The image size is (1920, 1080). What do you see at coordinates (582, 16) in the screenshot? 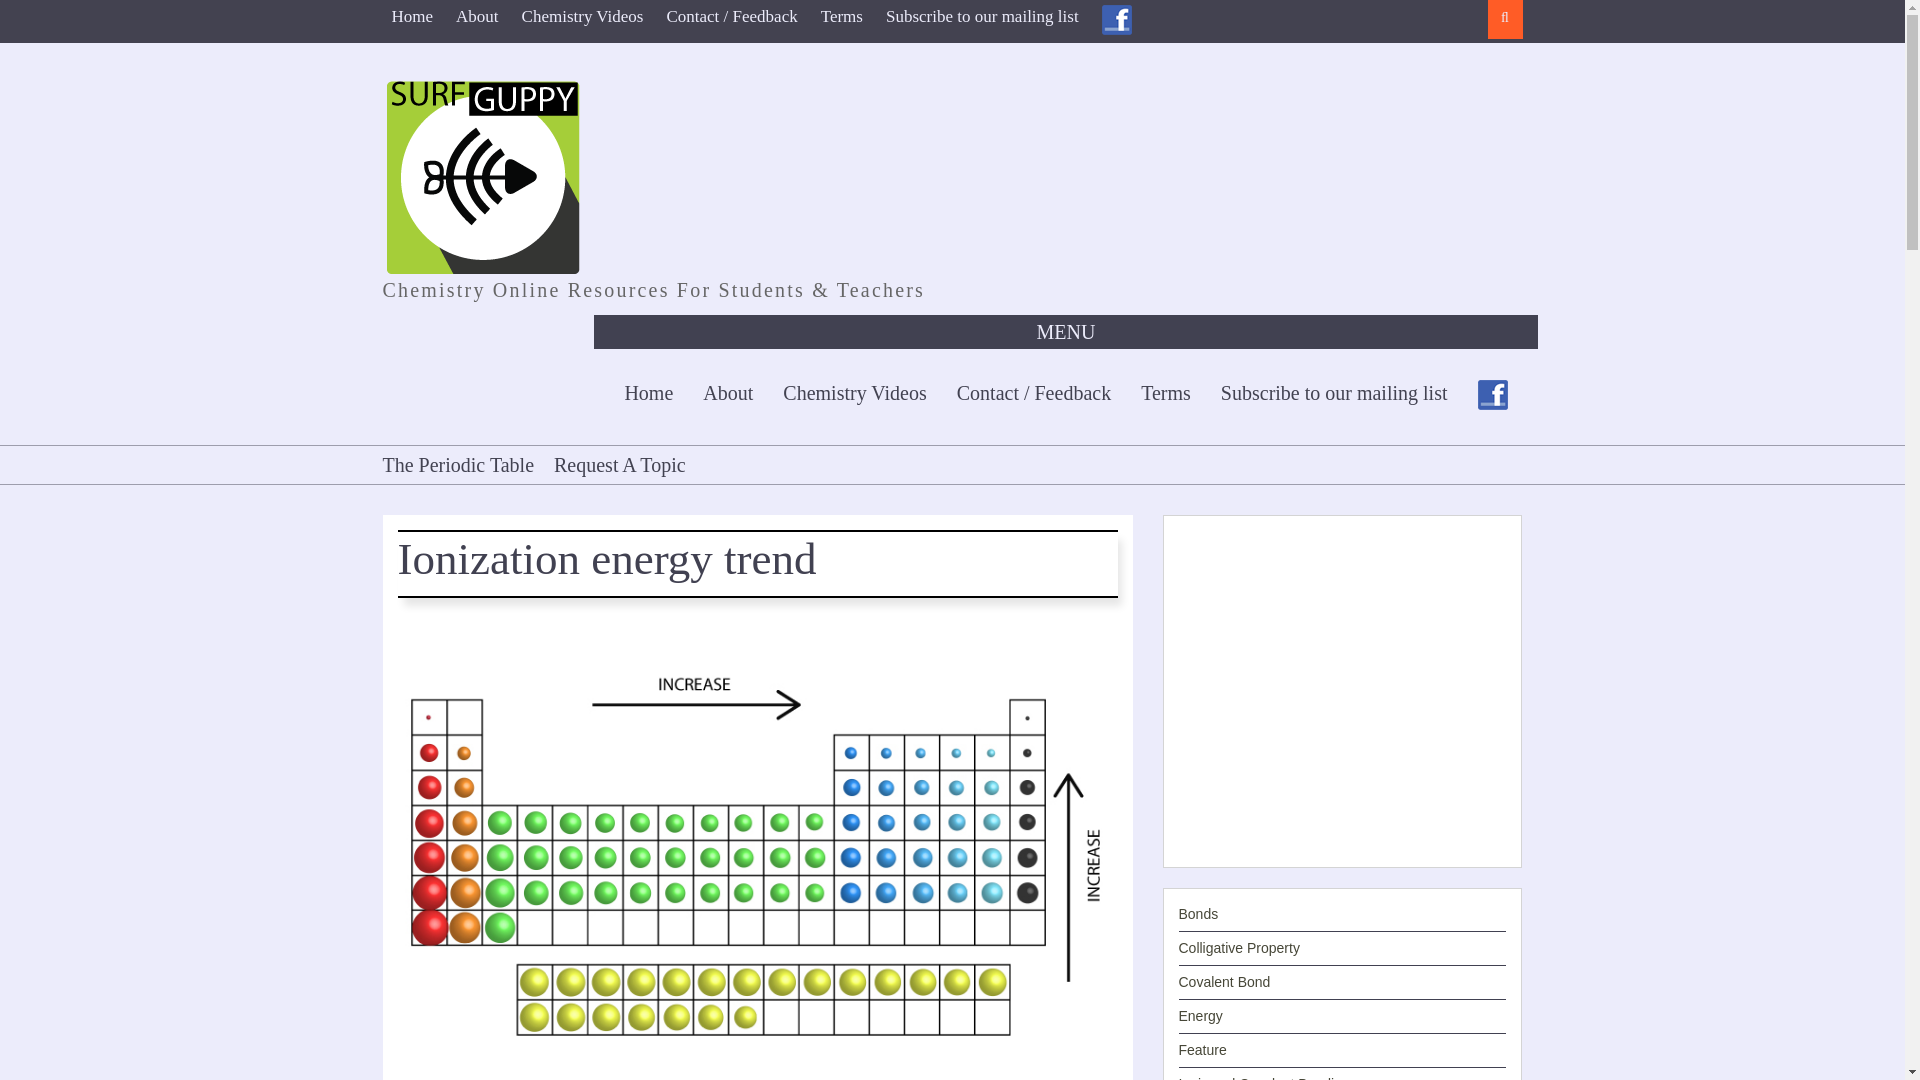
I see `Chemistry Videos` at bounding box center [582, 16].